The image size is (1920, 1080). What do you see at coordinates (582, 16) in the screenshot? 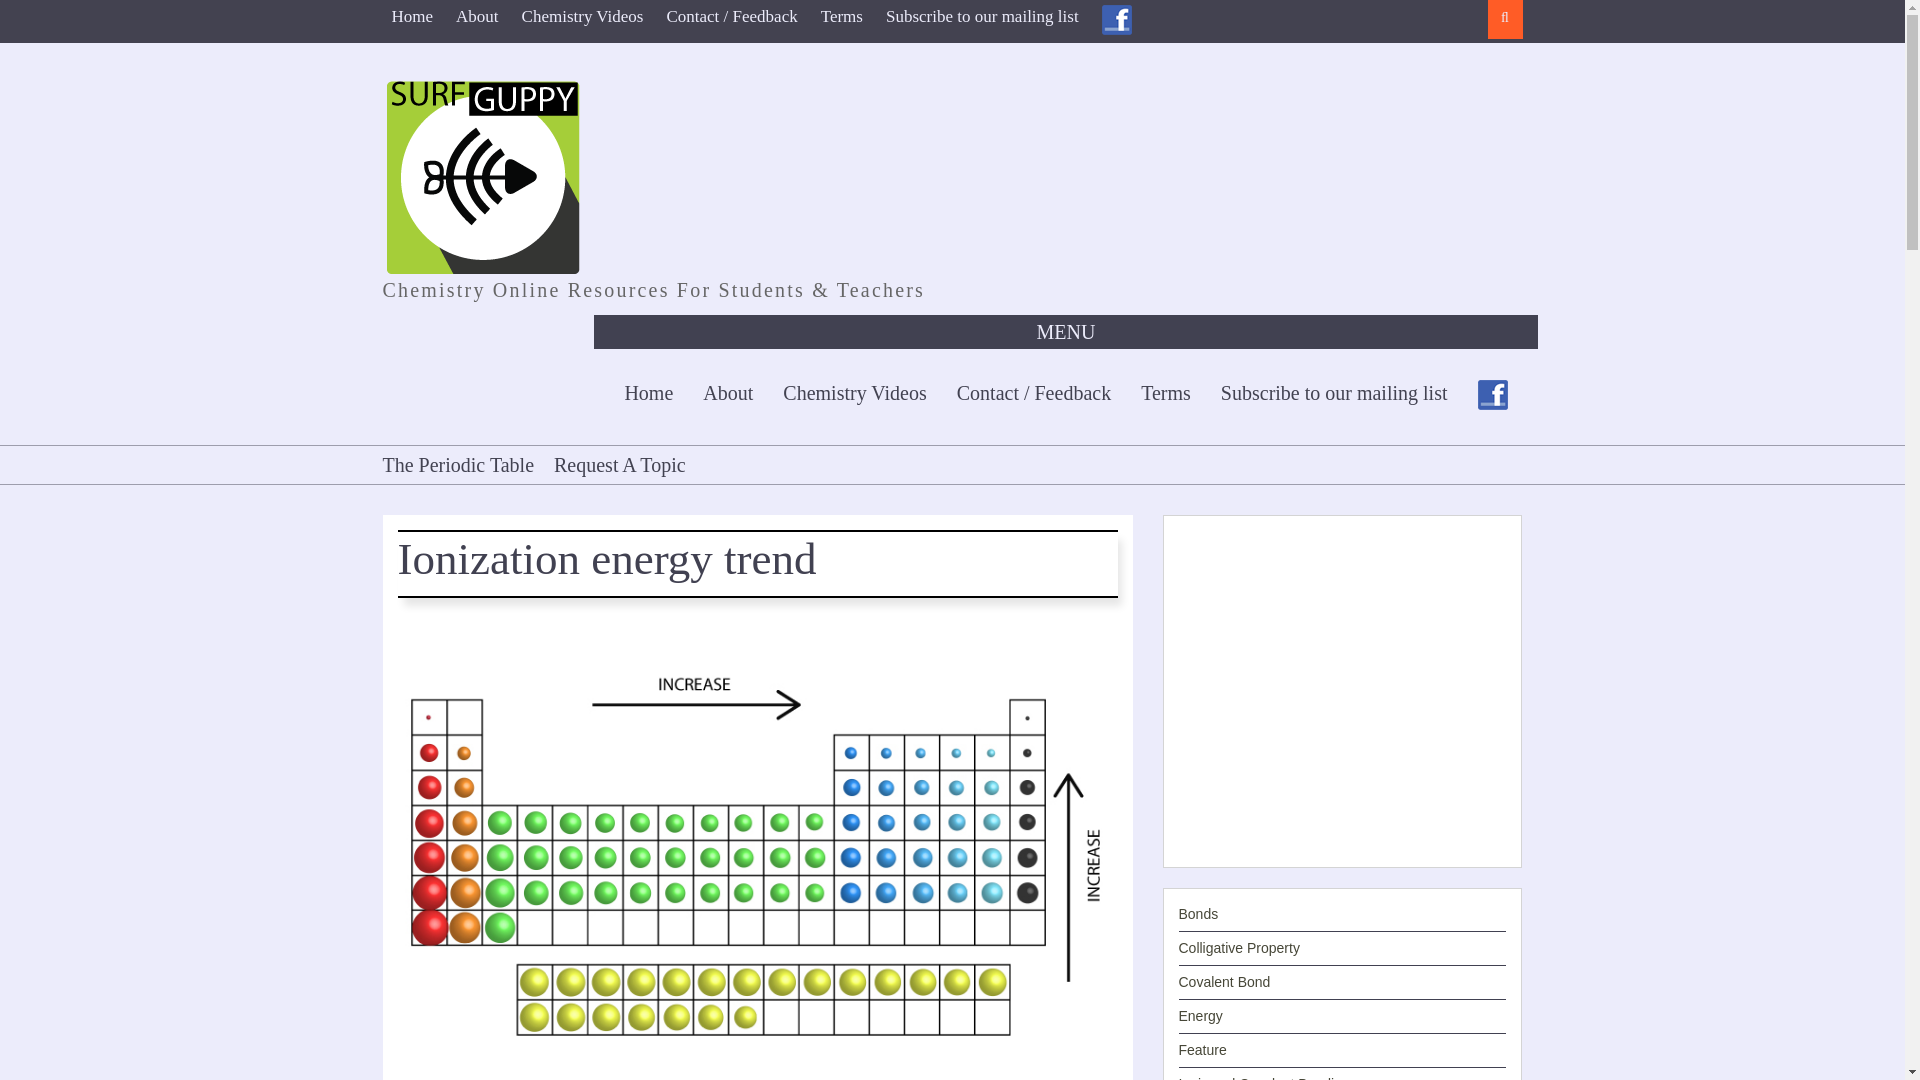
I see `Chemistry Videos` at bounding box center [582, 16].